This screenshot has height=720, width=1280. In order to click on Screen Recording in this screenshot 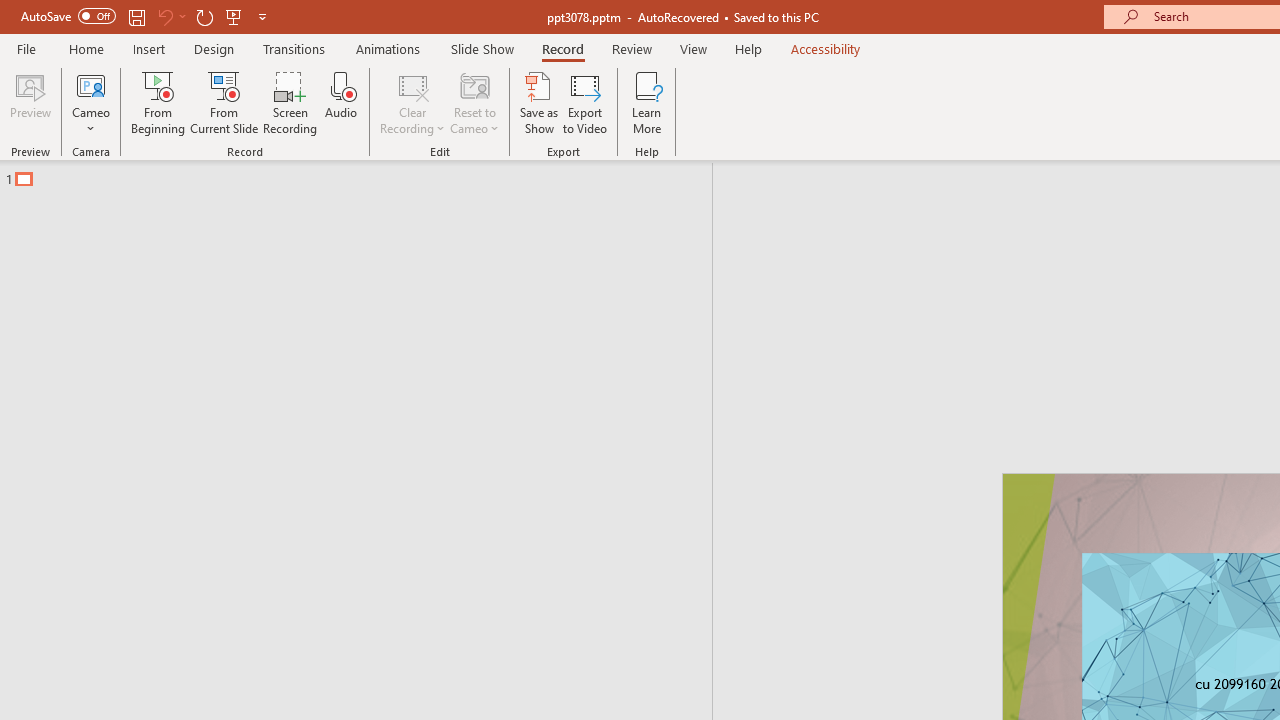, I will do `click(290, 102)`.